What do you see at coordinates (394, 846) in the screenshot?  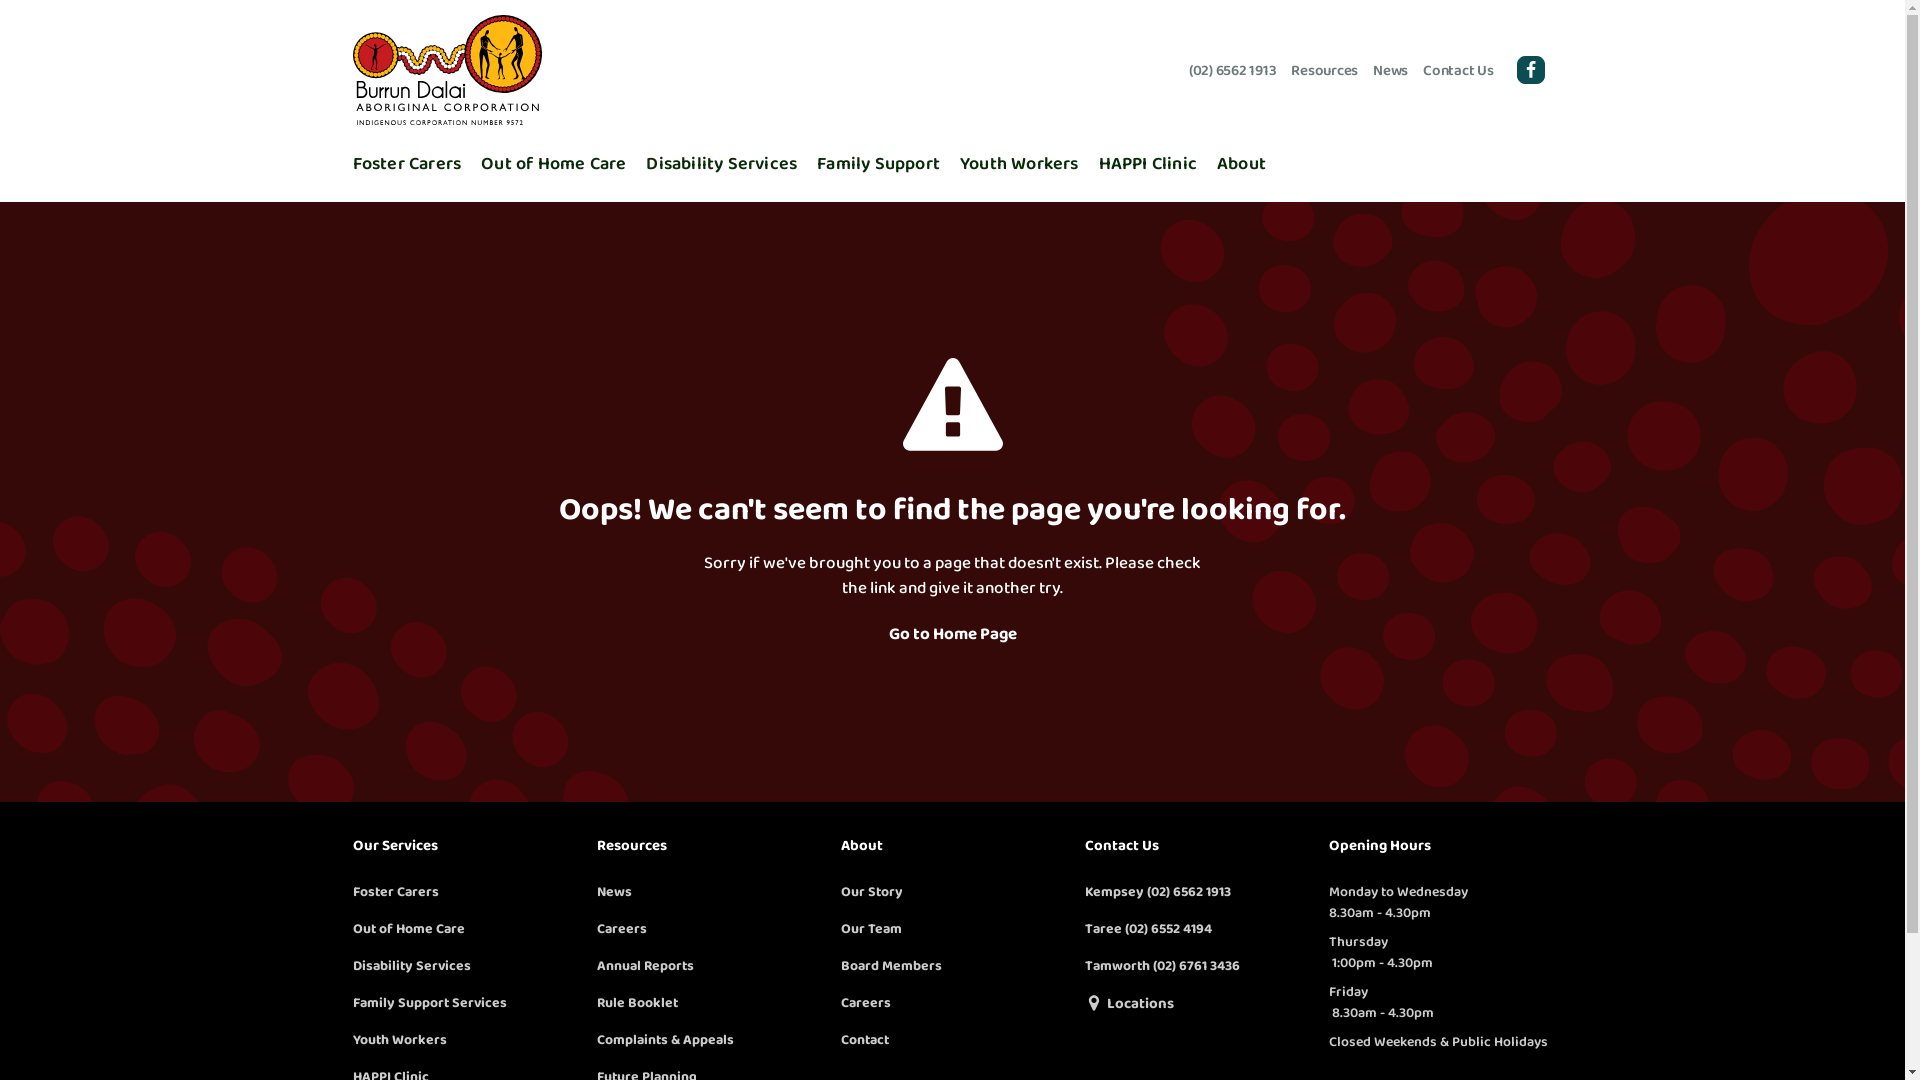 I see `Our Services` at bounding box center [394, 846].